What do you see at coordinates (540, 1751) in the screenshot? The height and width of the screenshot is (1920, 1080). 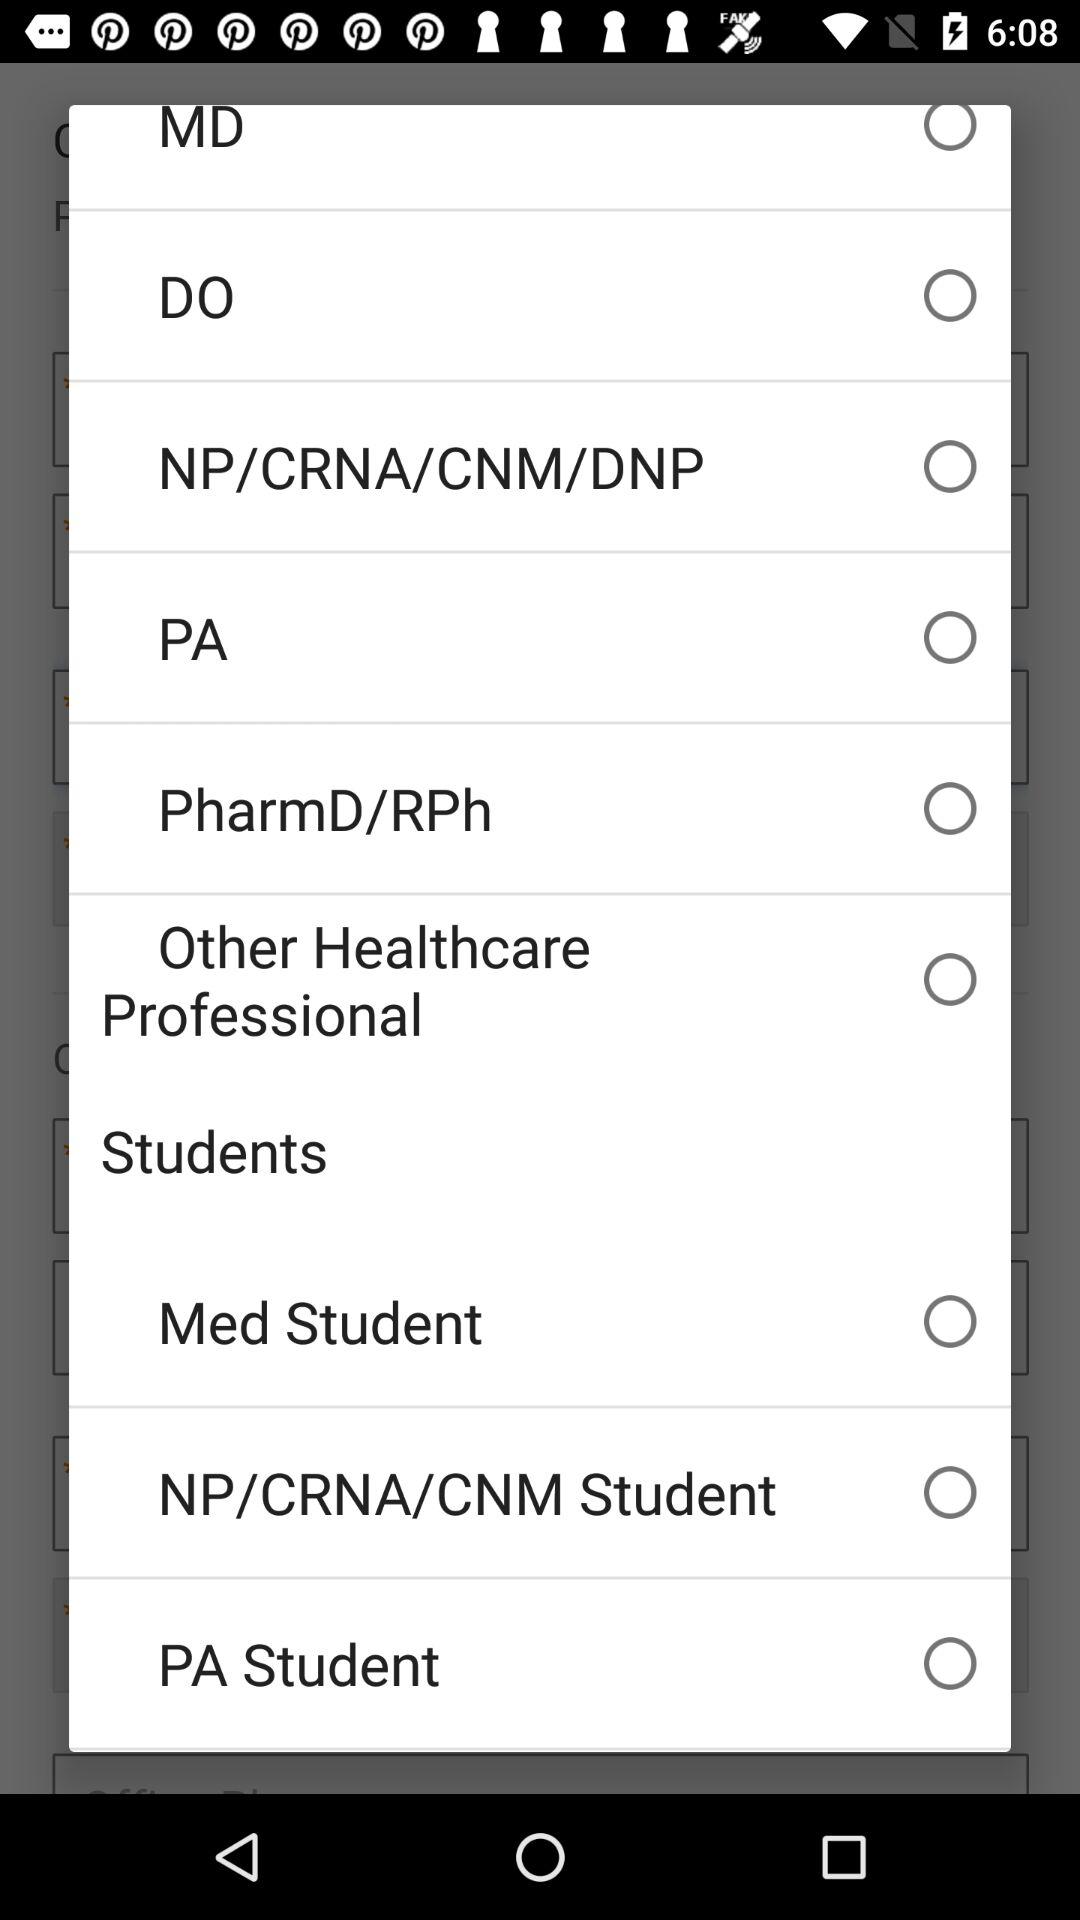 I see `turn off the     pharmacy student icon` at bounding box center [540, 1751].